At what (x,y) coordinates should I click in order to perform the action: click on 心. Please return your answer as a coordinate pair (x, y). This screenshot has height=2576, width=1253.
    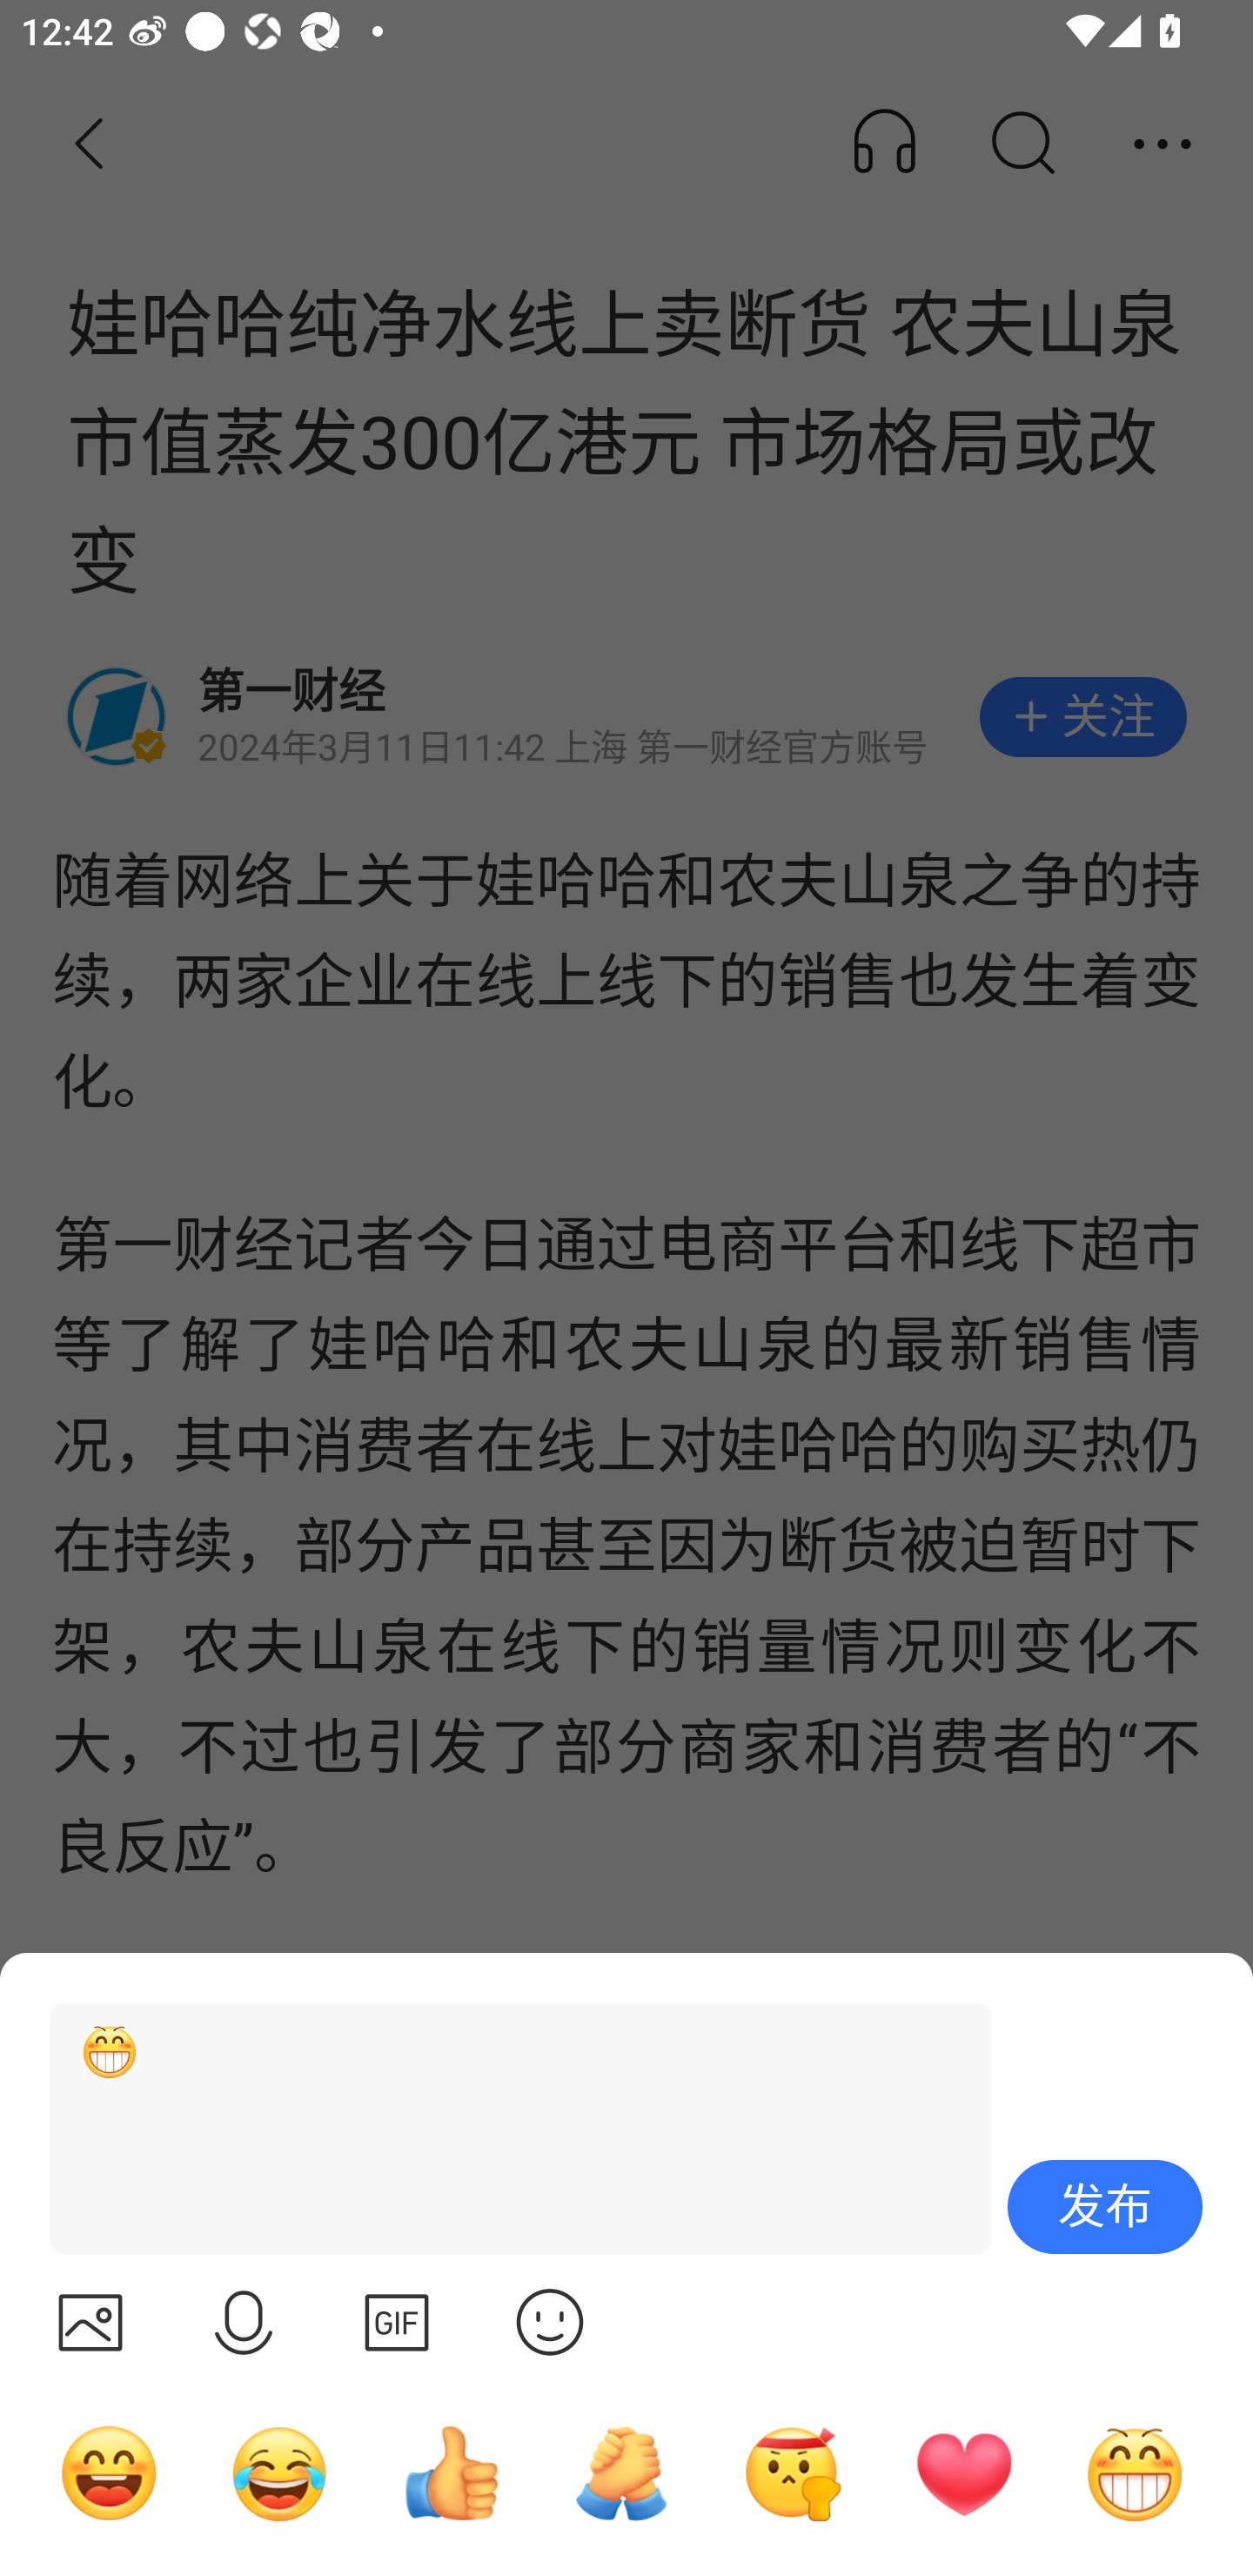
    Looking at the image, I should click on (963, 2472).